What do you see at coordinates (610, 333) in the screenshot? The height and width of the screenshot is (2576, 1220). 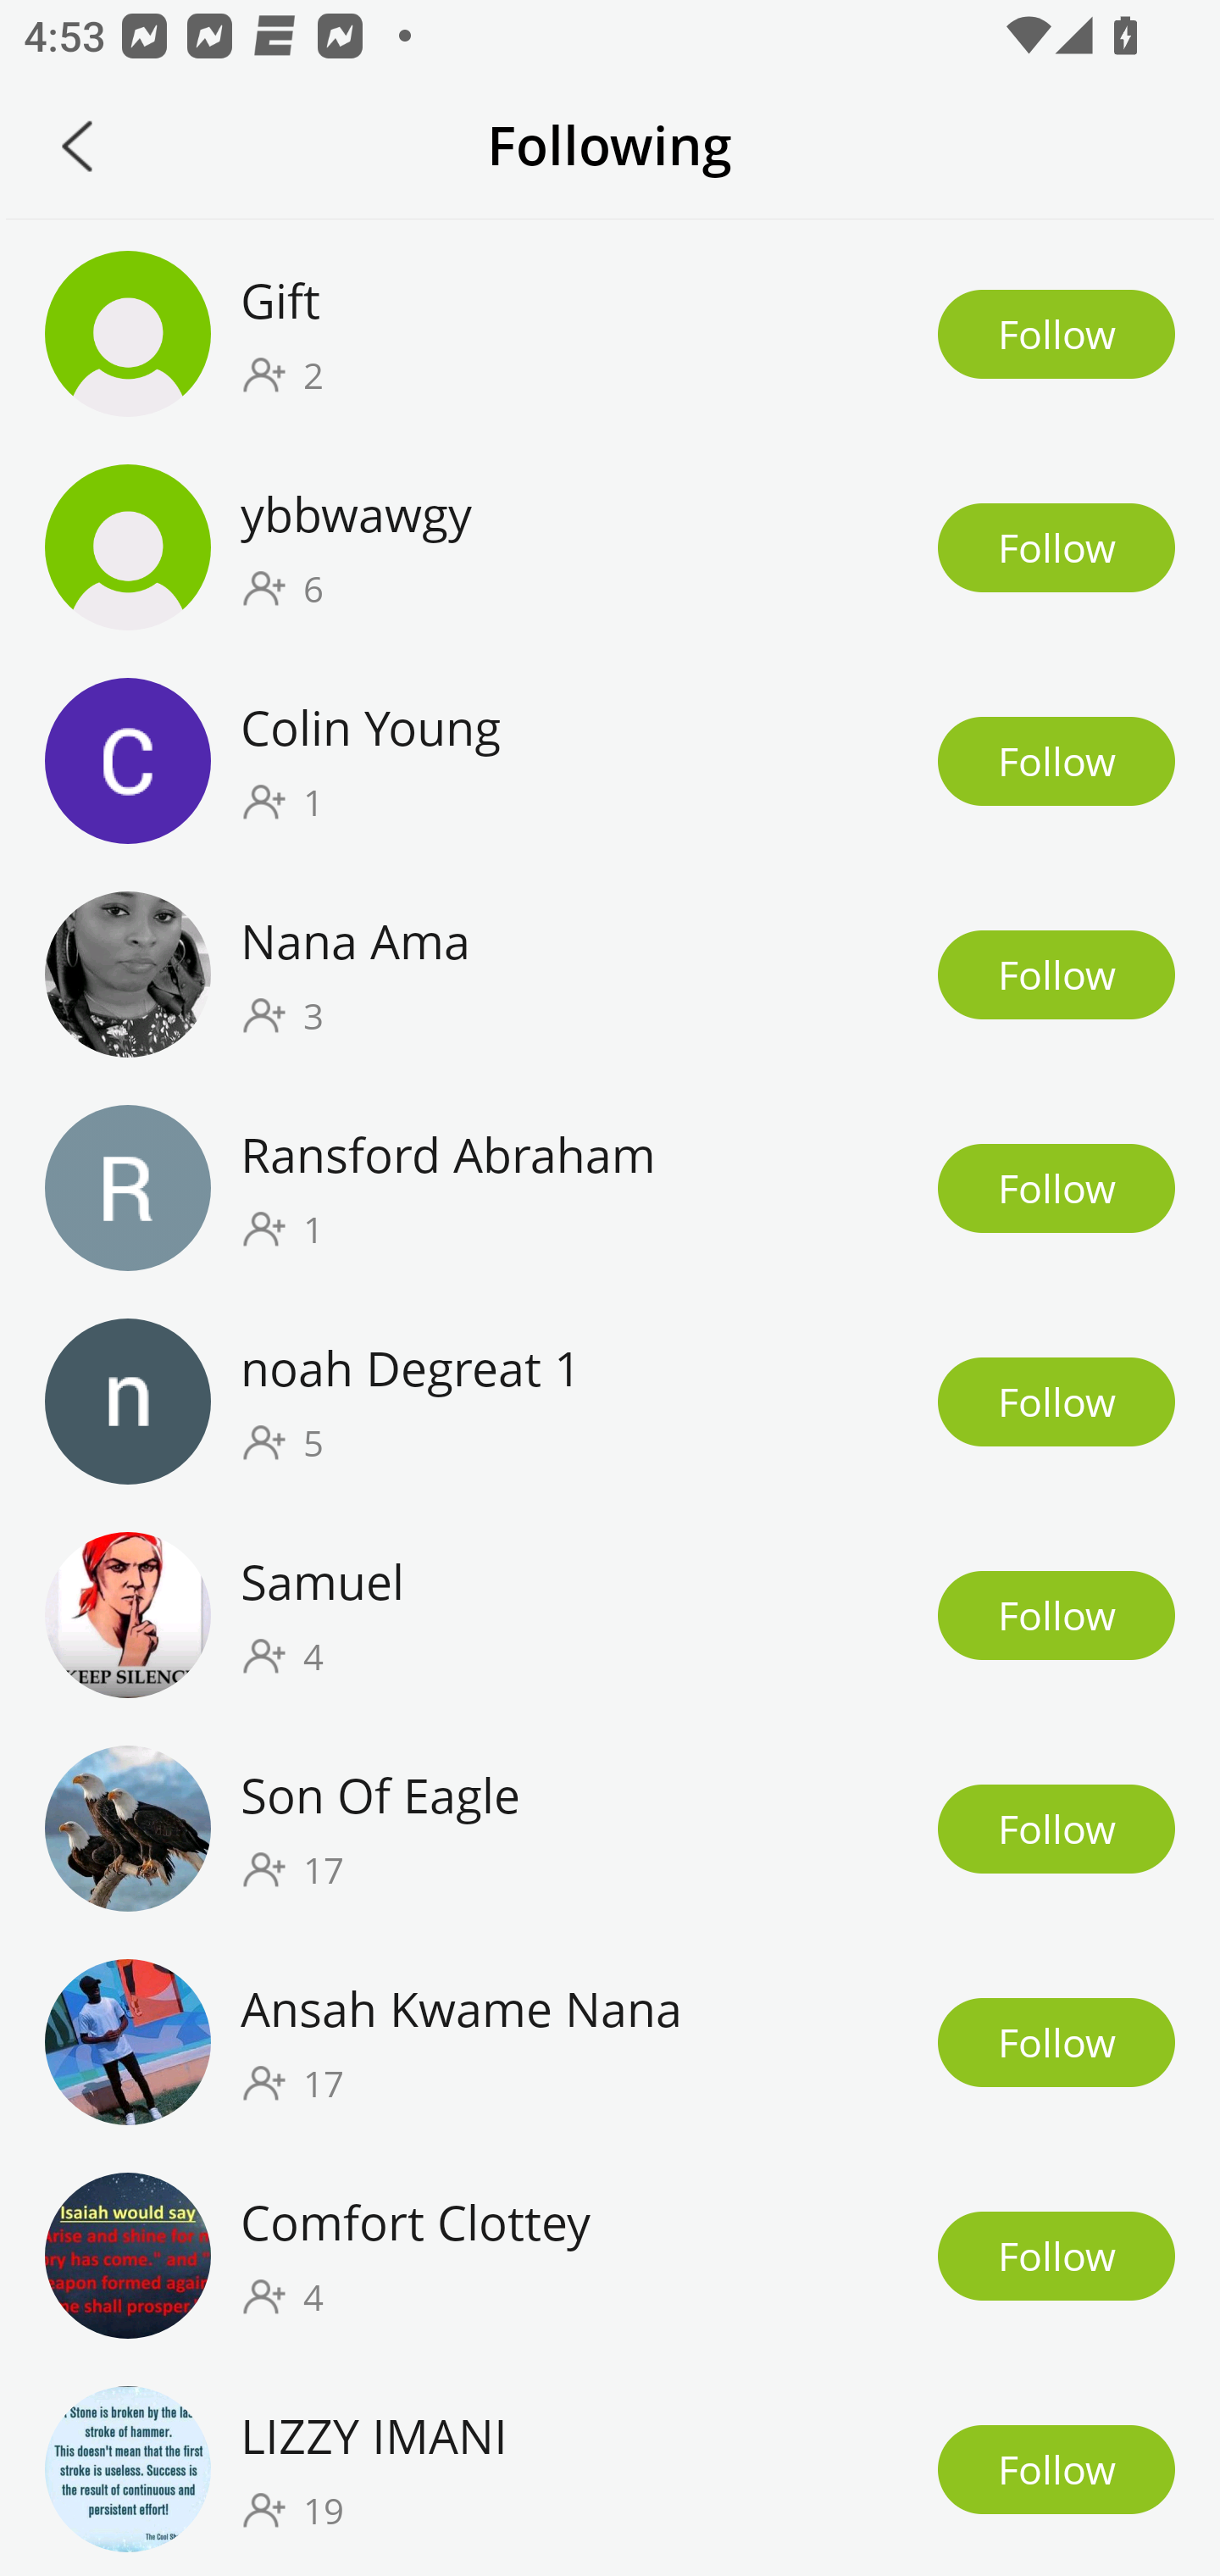 I see `Gift 2 Follow` at bounding box center [610, 333].